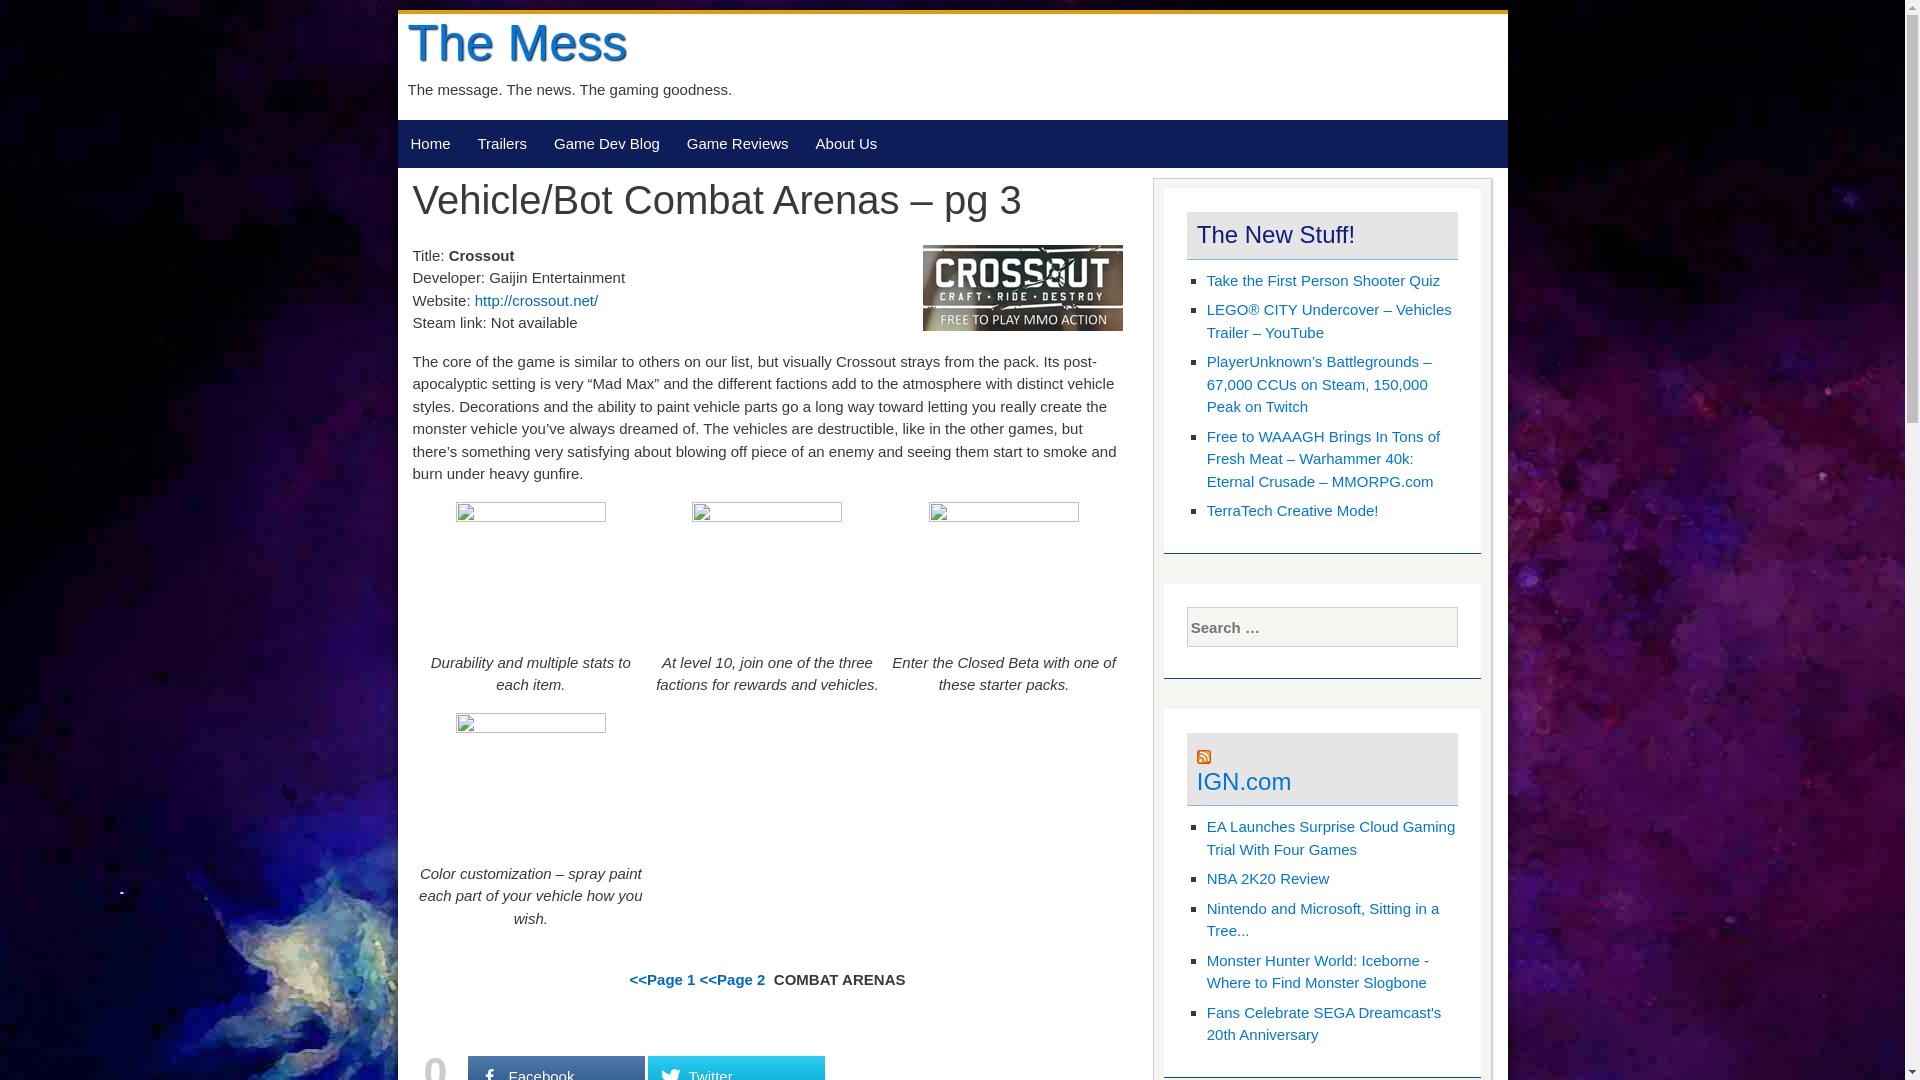 The width and height of the screenshot is (1920, 1080). Describe the element at coordinates (607, 144) in the screenshot. I see `Game Dev Blog` at that location.